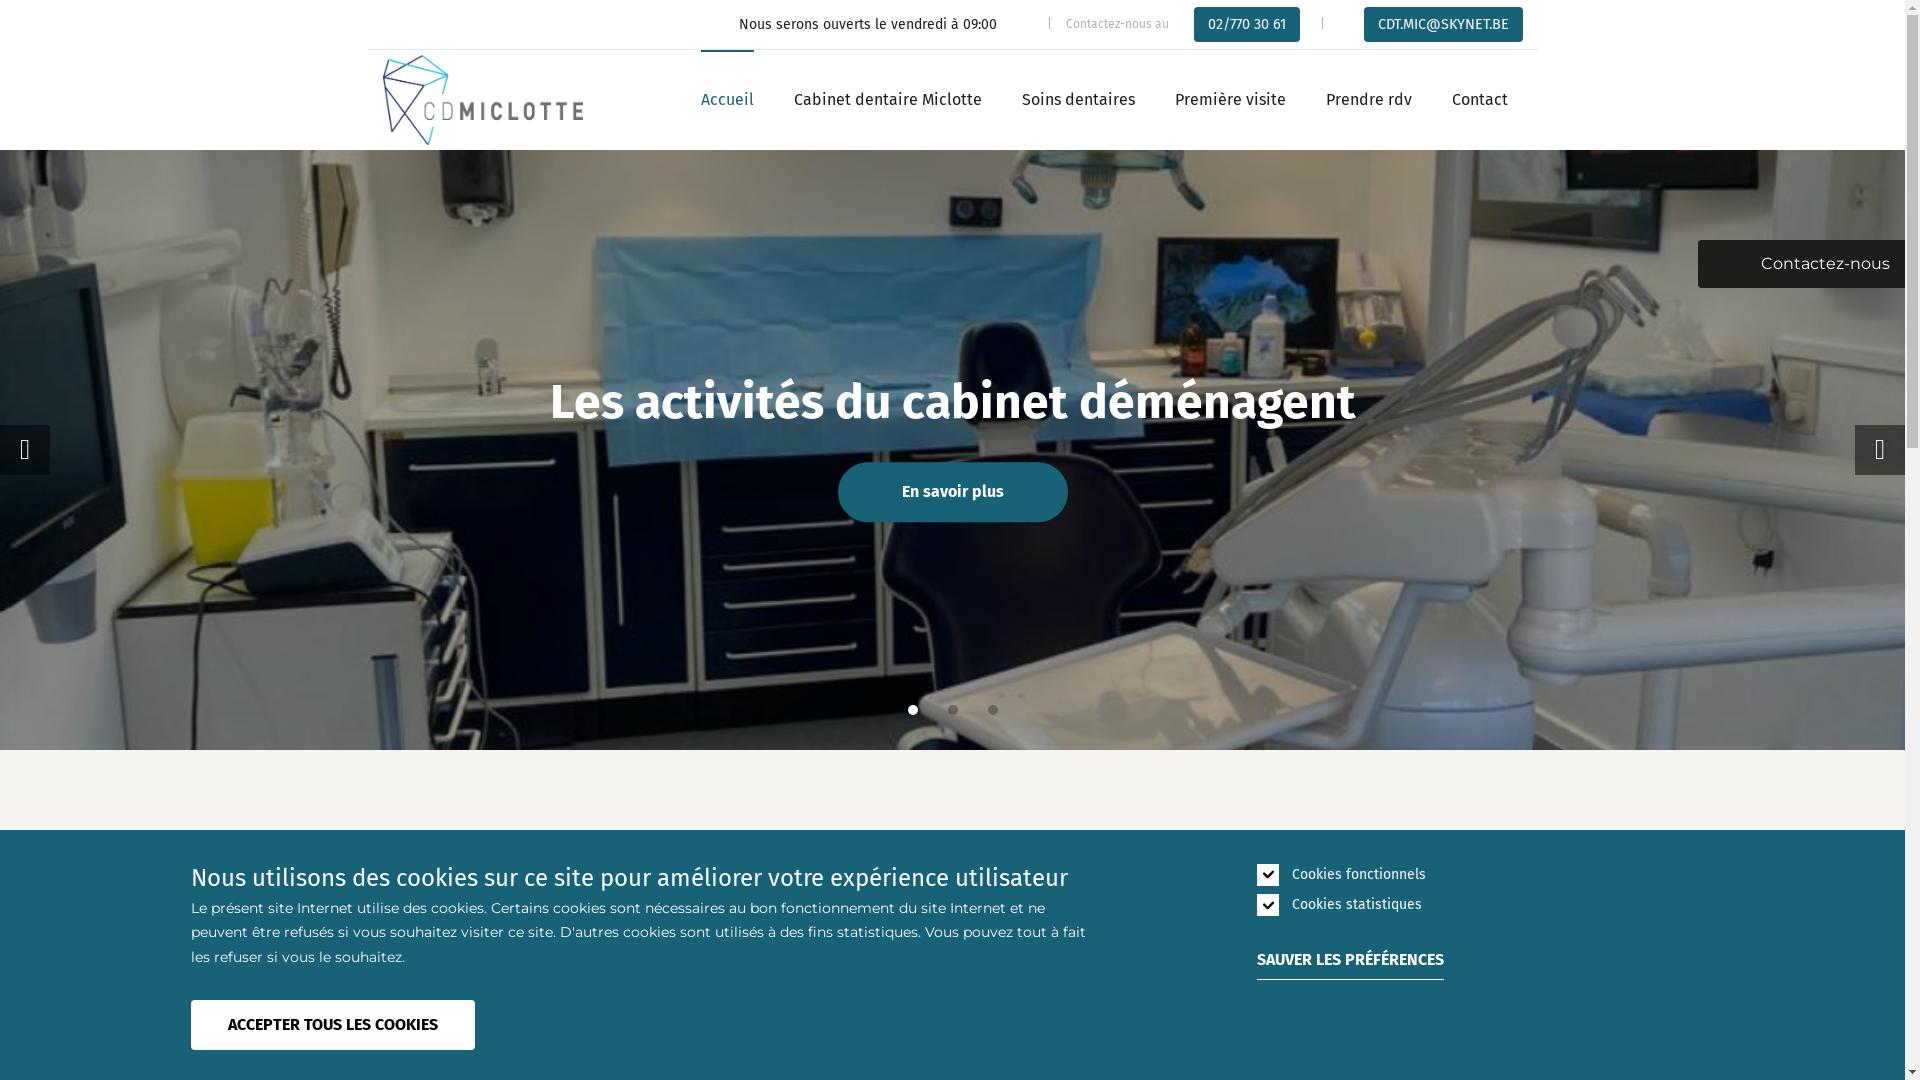 This screenshot has height=1080, width=1920. Describe the element at coordinates (1369, 100) in the screenshot. I see `Prendre rdv` at that location.